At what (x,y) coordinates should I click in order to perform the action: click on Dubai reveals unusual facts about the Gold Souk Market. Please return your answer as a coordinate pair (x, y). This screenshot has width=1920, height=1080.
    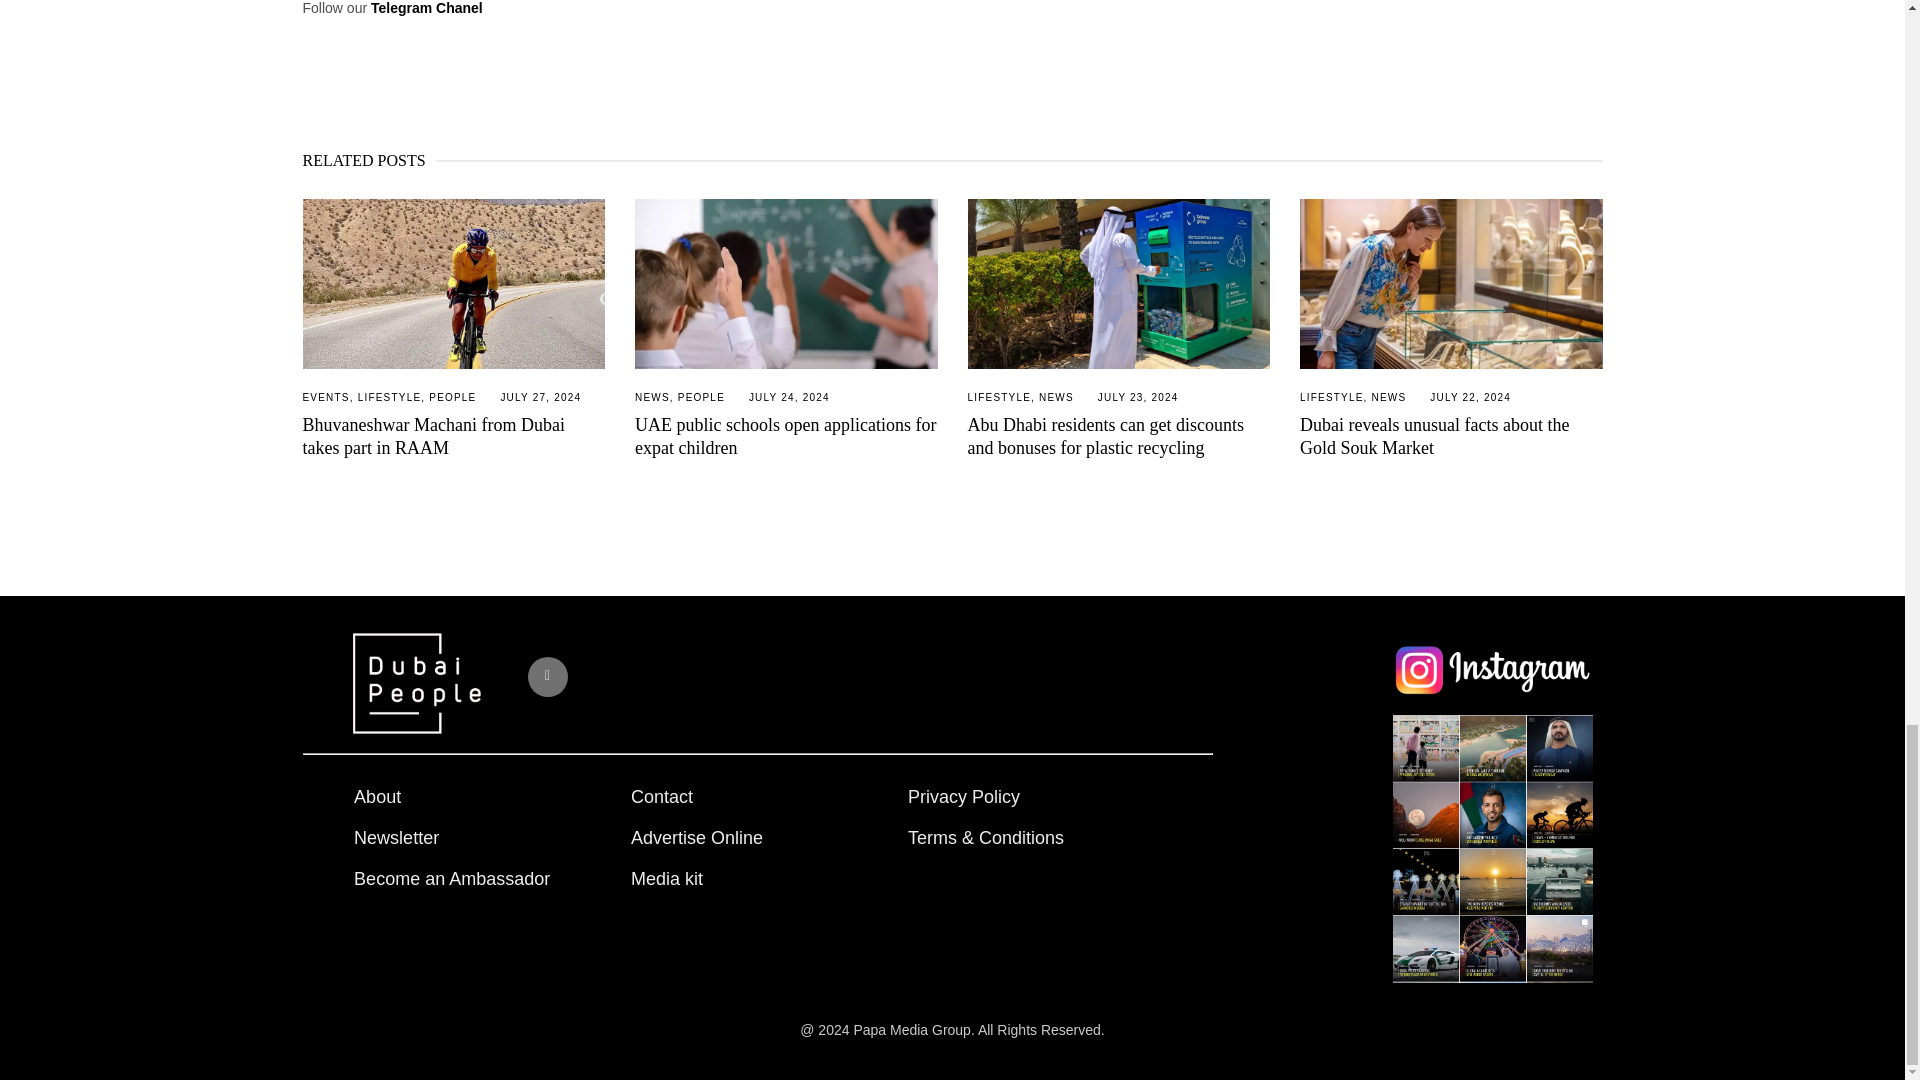
    Looking at the image, I should click on (1451, 284).